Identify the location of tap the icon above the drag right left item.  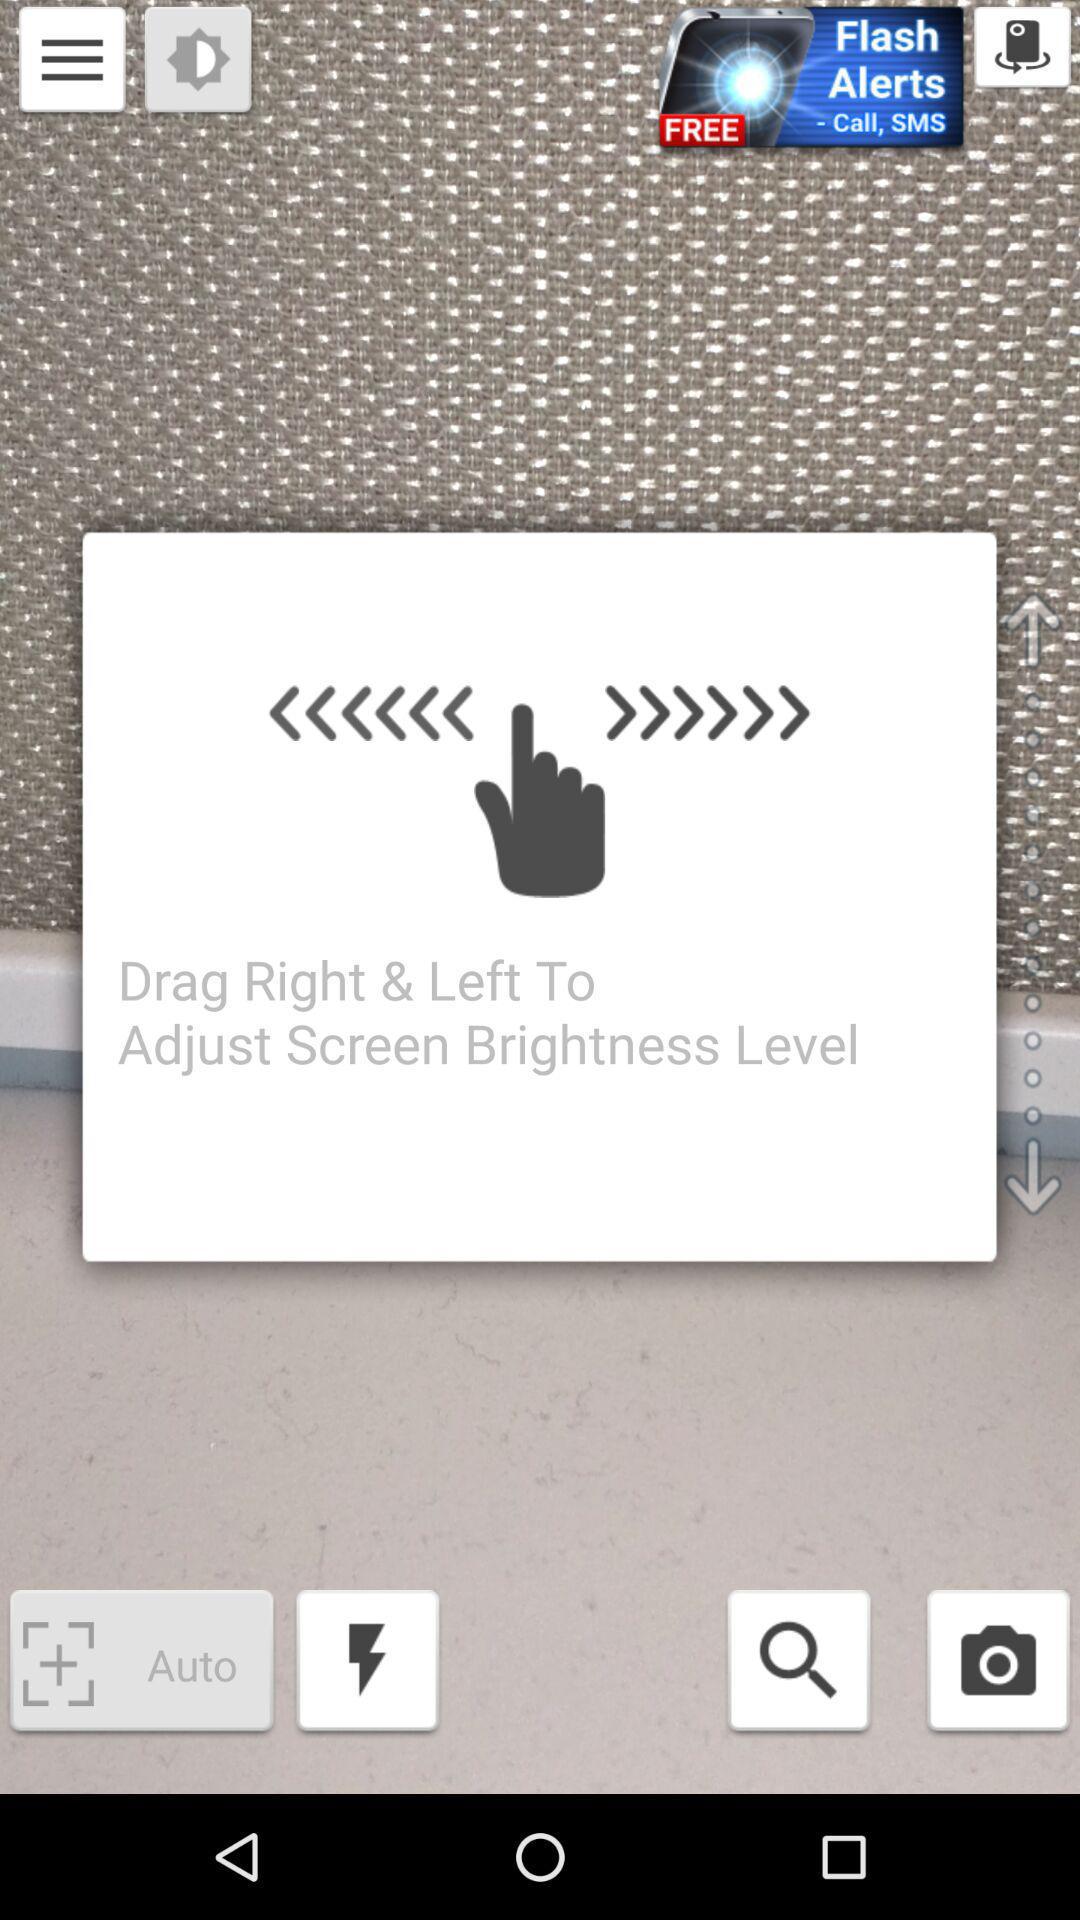
(200, 62).